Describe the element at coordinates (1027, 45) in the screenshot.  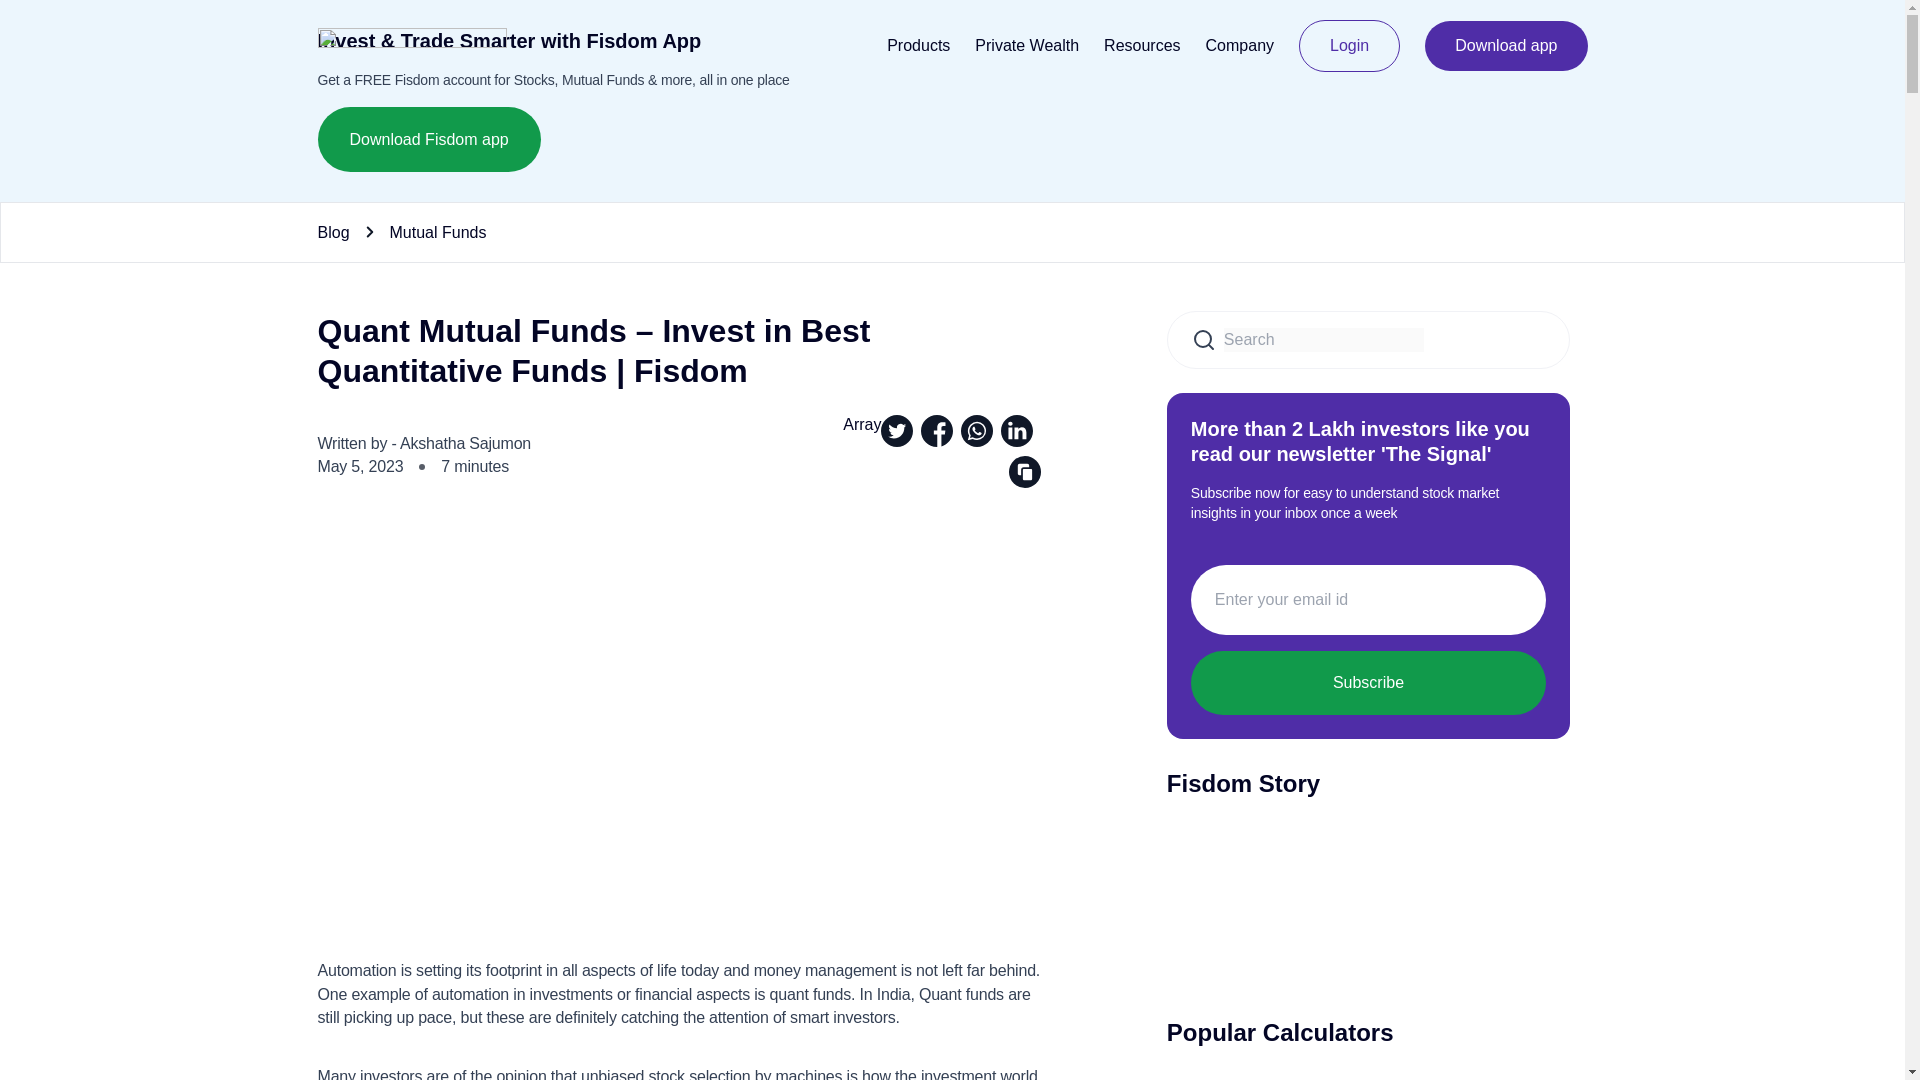
I see `Private Wealth` at that location.